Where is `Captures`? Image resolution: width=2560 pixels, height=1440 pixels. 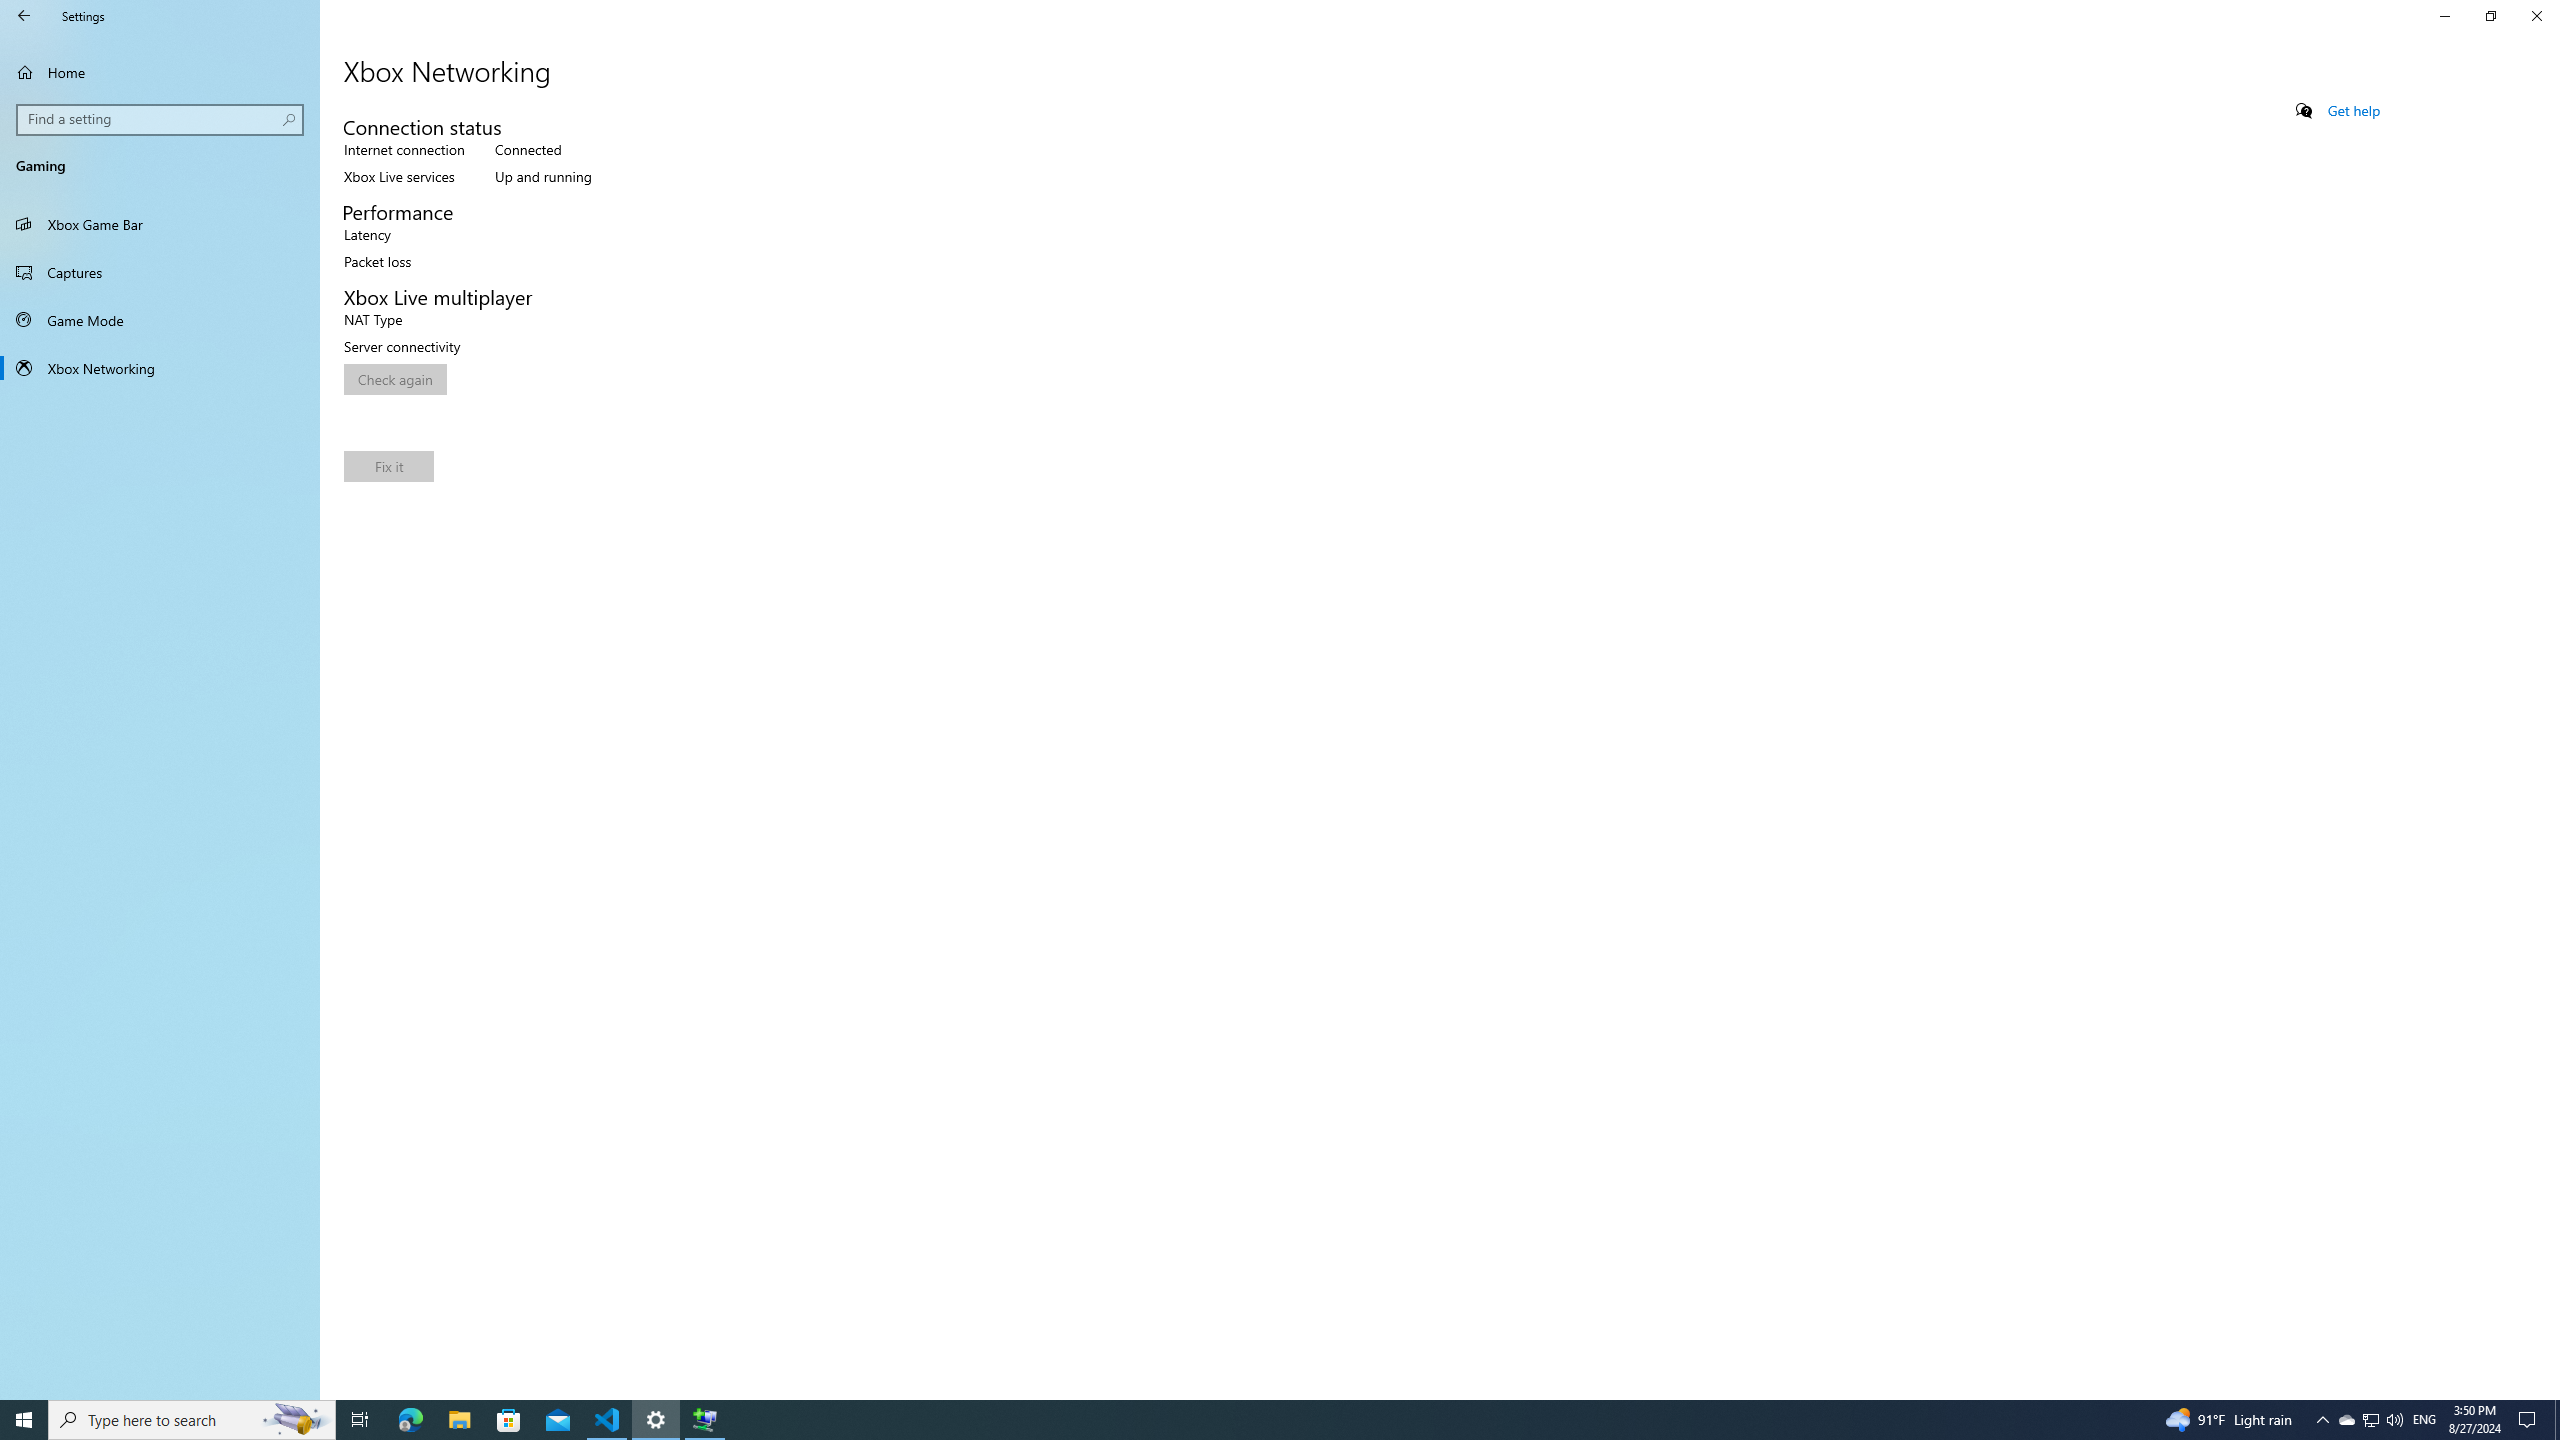
Captures is located at coordinates (160, 272).